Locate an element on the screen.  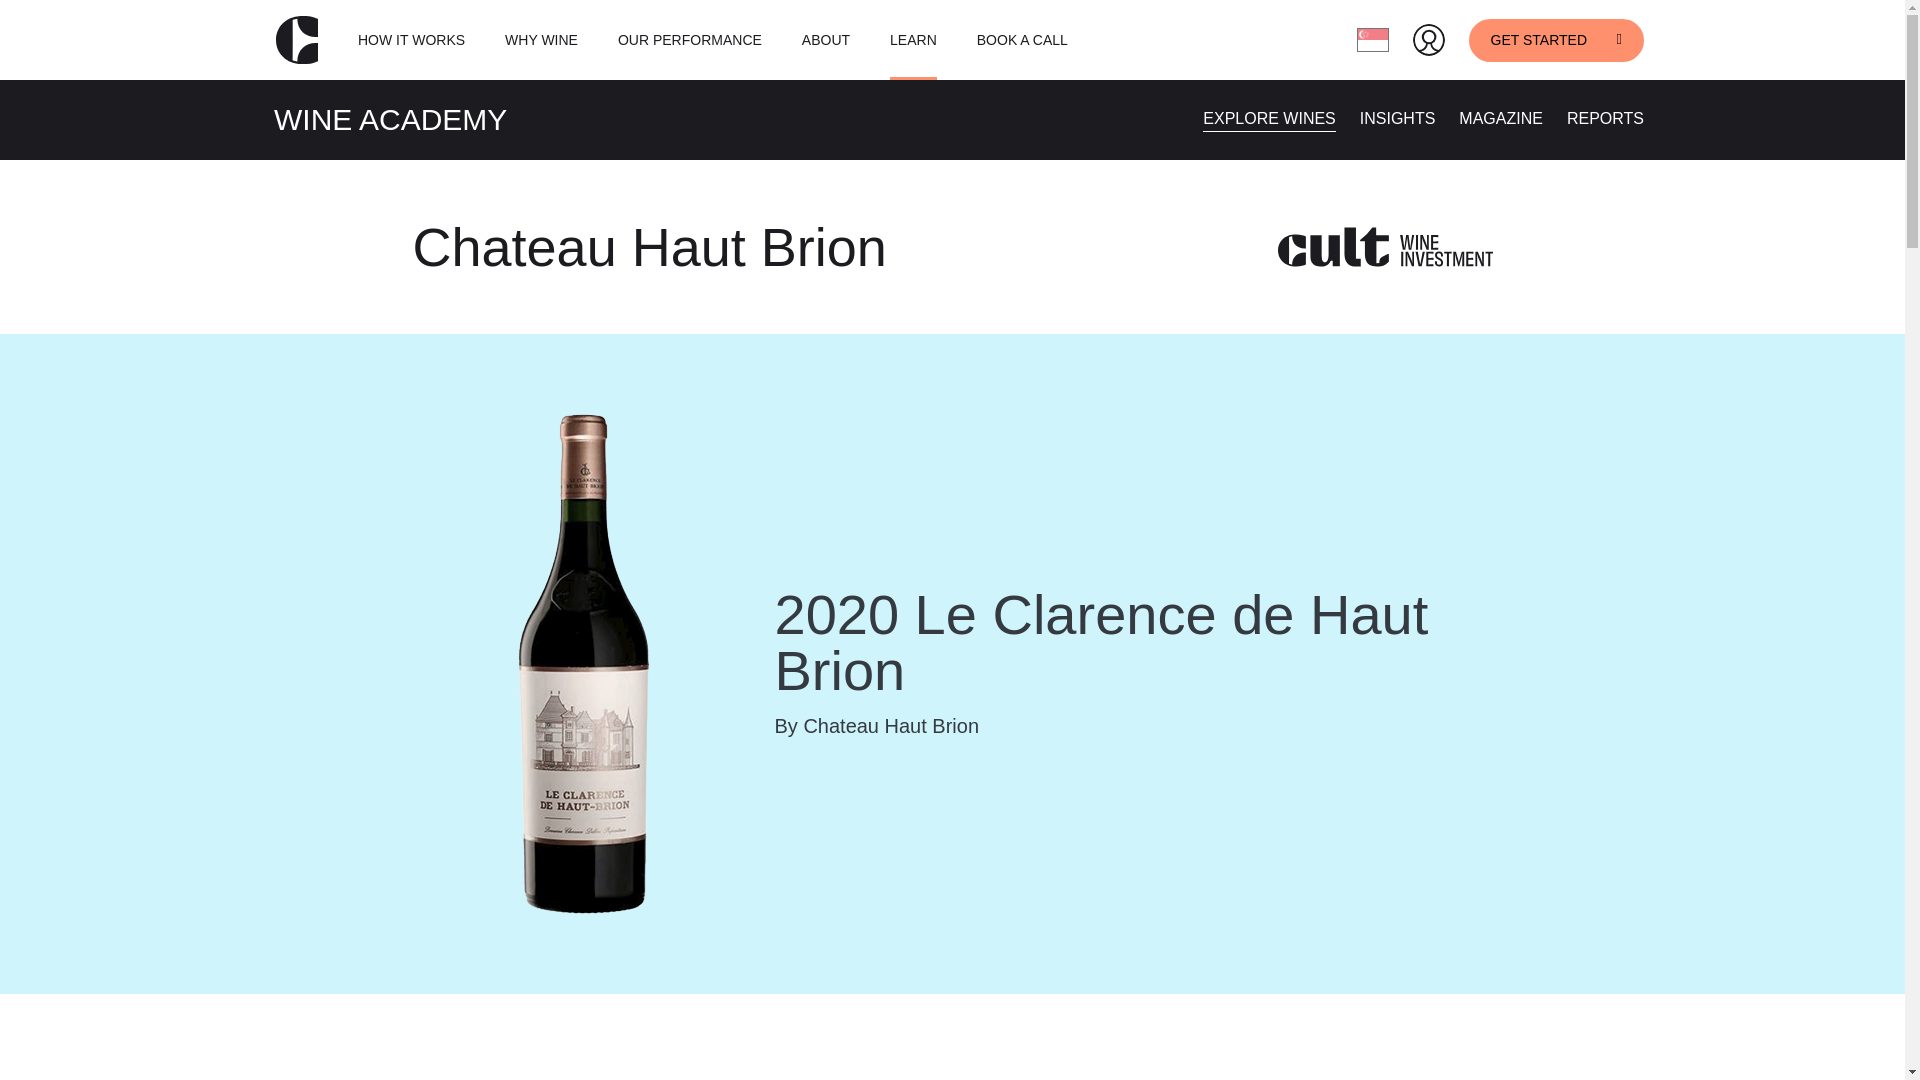
EXPLORE WINES is located at coordinates (1268, 118).